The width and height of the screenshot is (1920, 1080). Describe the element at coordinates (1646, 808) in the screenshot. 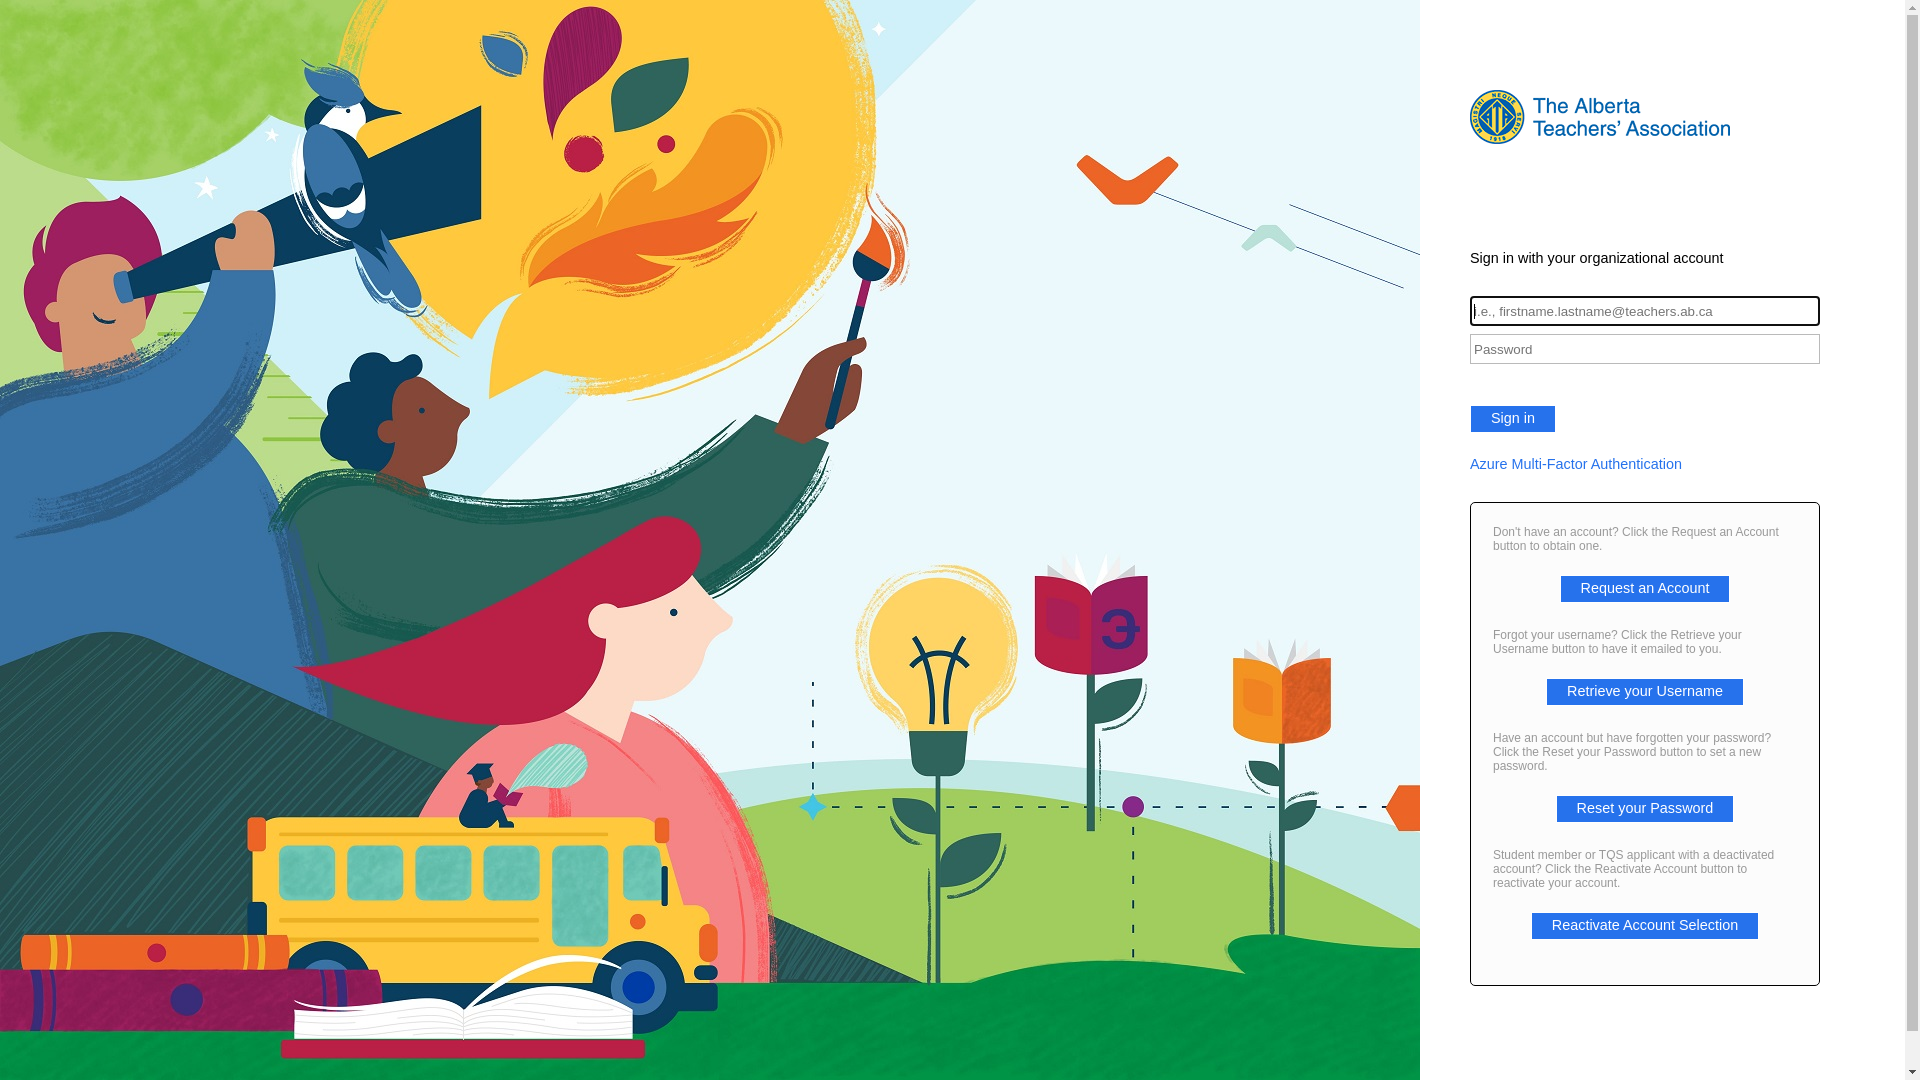

I see `Reset your Password` at that location.